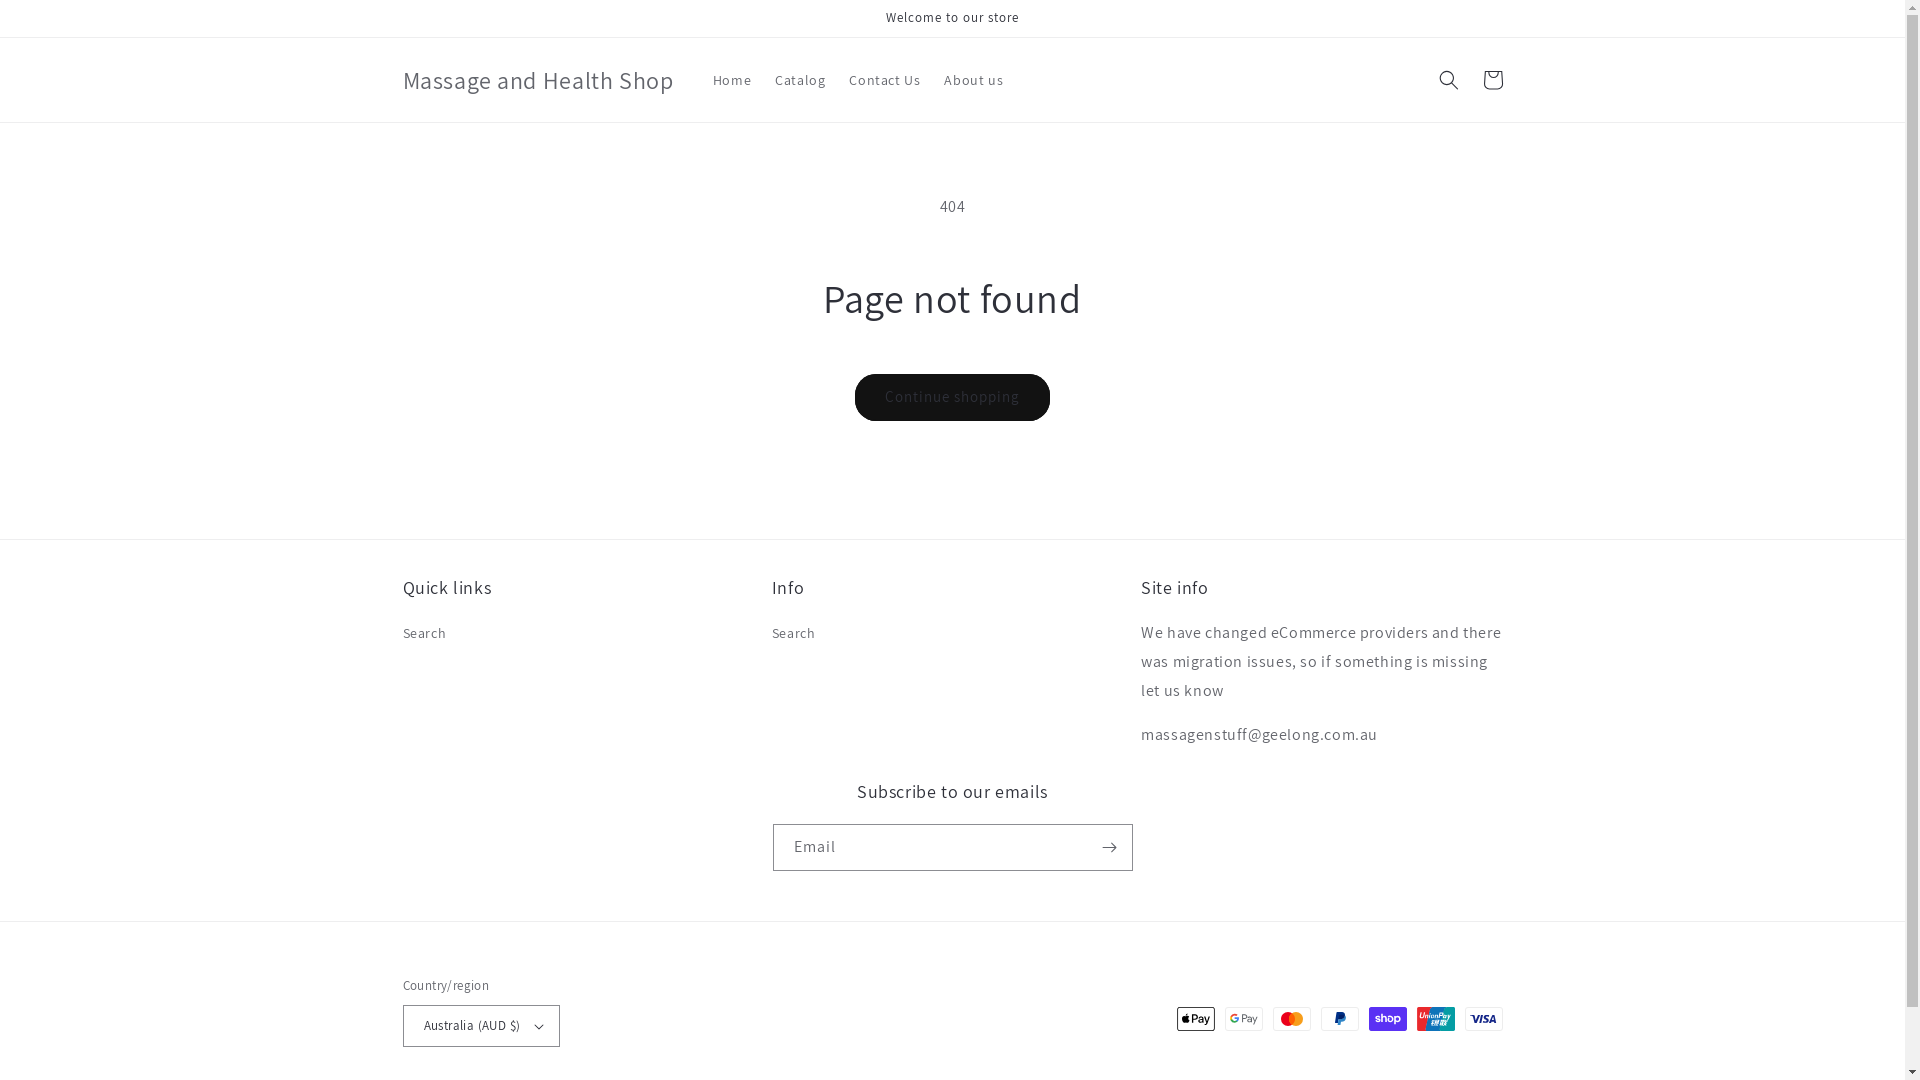 The height and width of the screenshot is (1080, 1920). I want to click on Home, so click(732, 80).